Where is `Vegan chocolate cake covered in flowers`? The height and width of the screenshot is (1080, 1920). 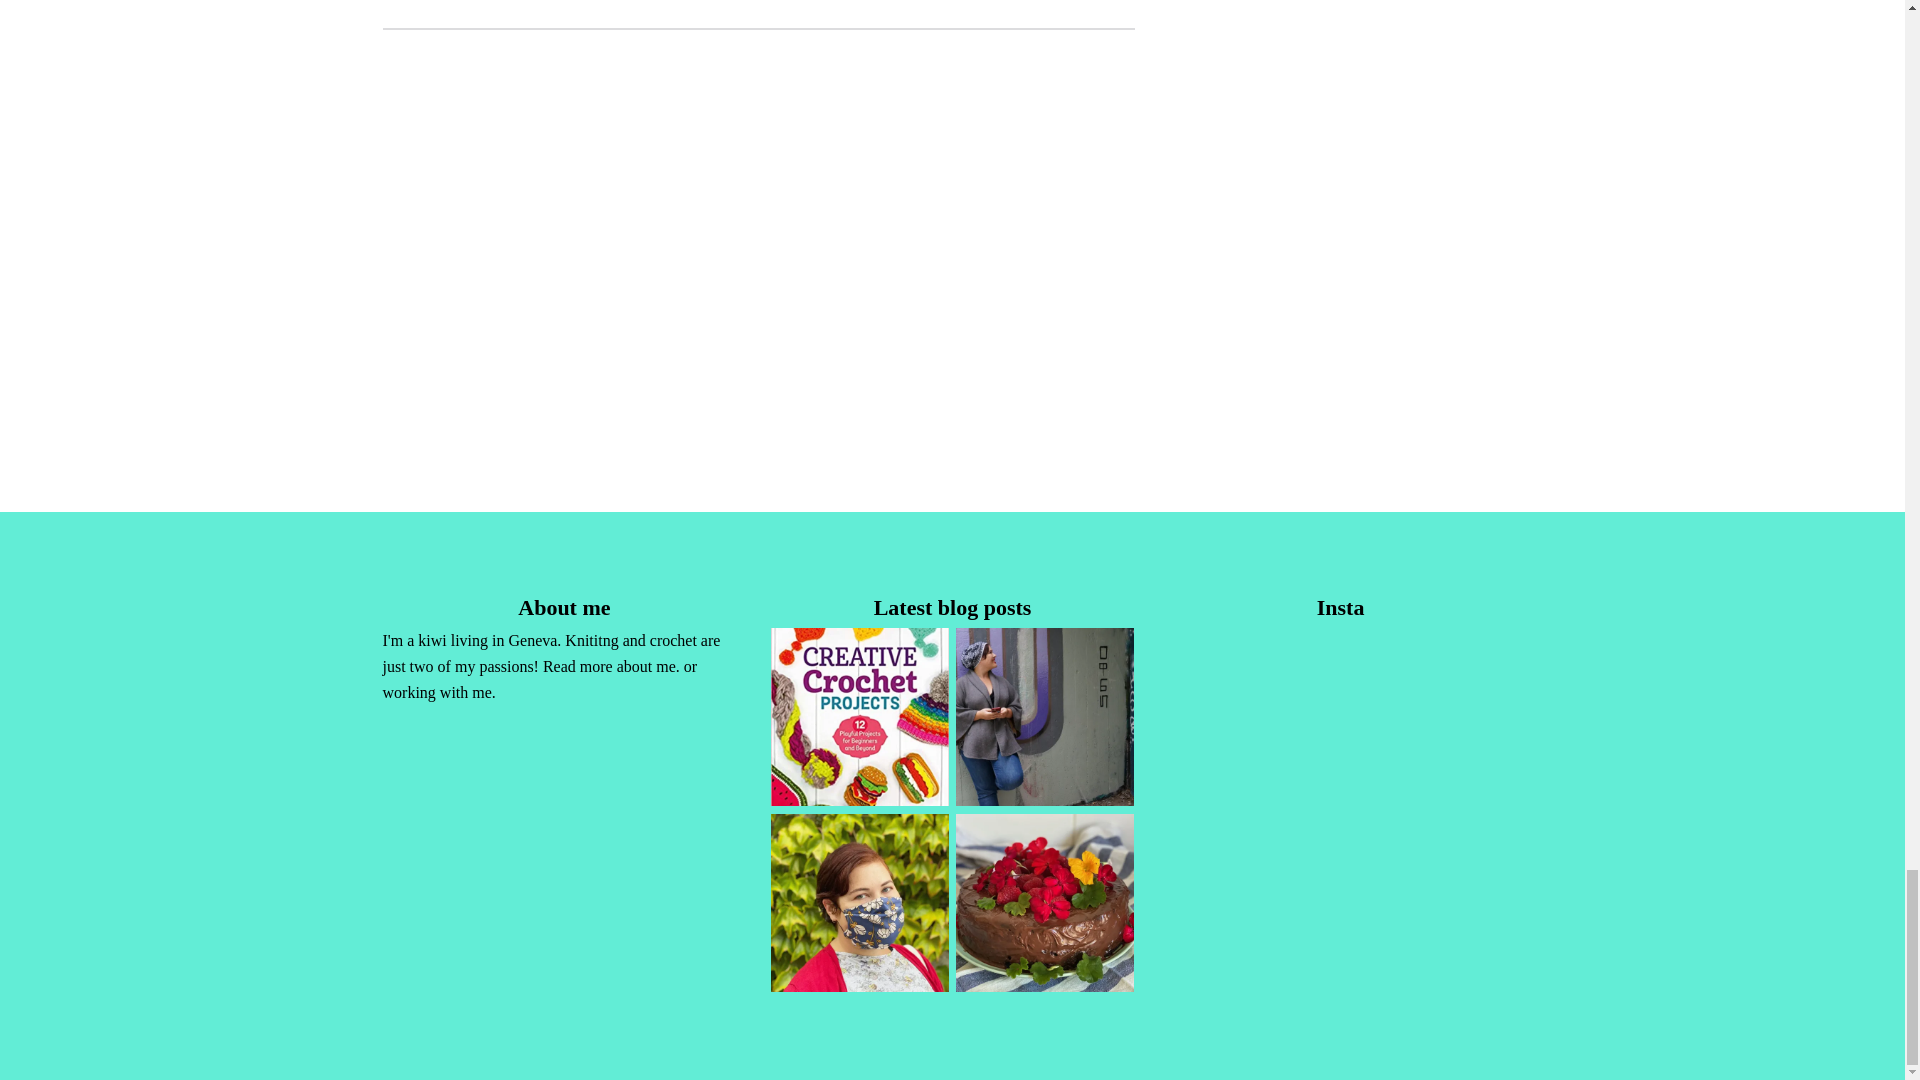 Vegan chocolate cake covered in flowers is located at coordinates (1045, 903).